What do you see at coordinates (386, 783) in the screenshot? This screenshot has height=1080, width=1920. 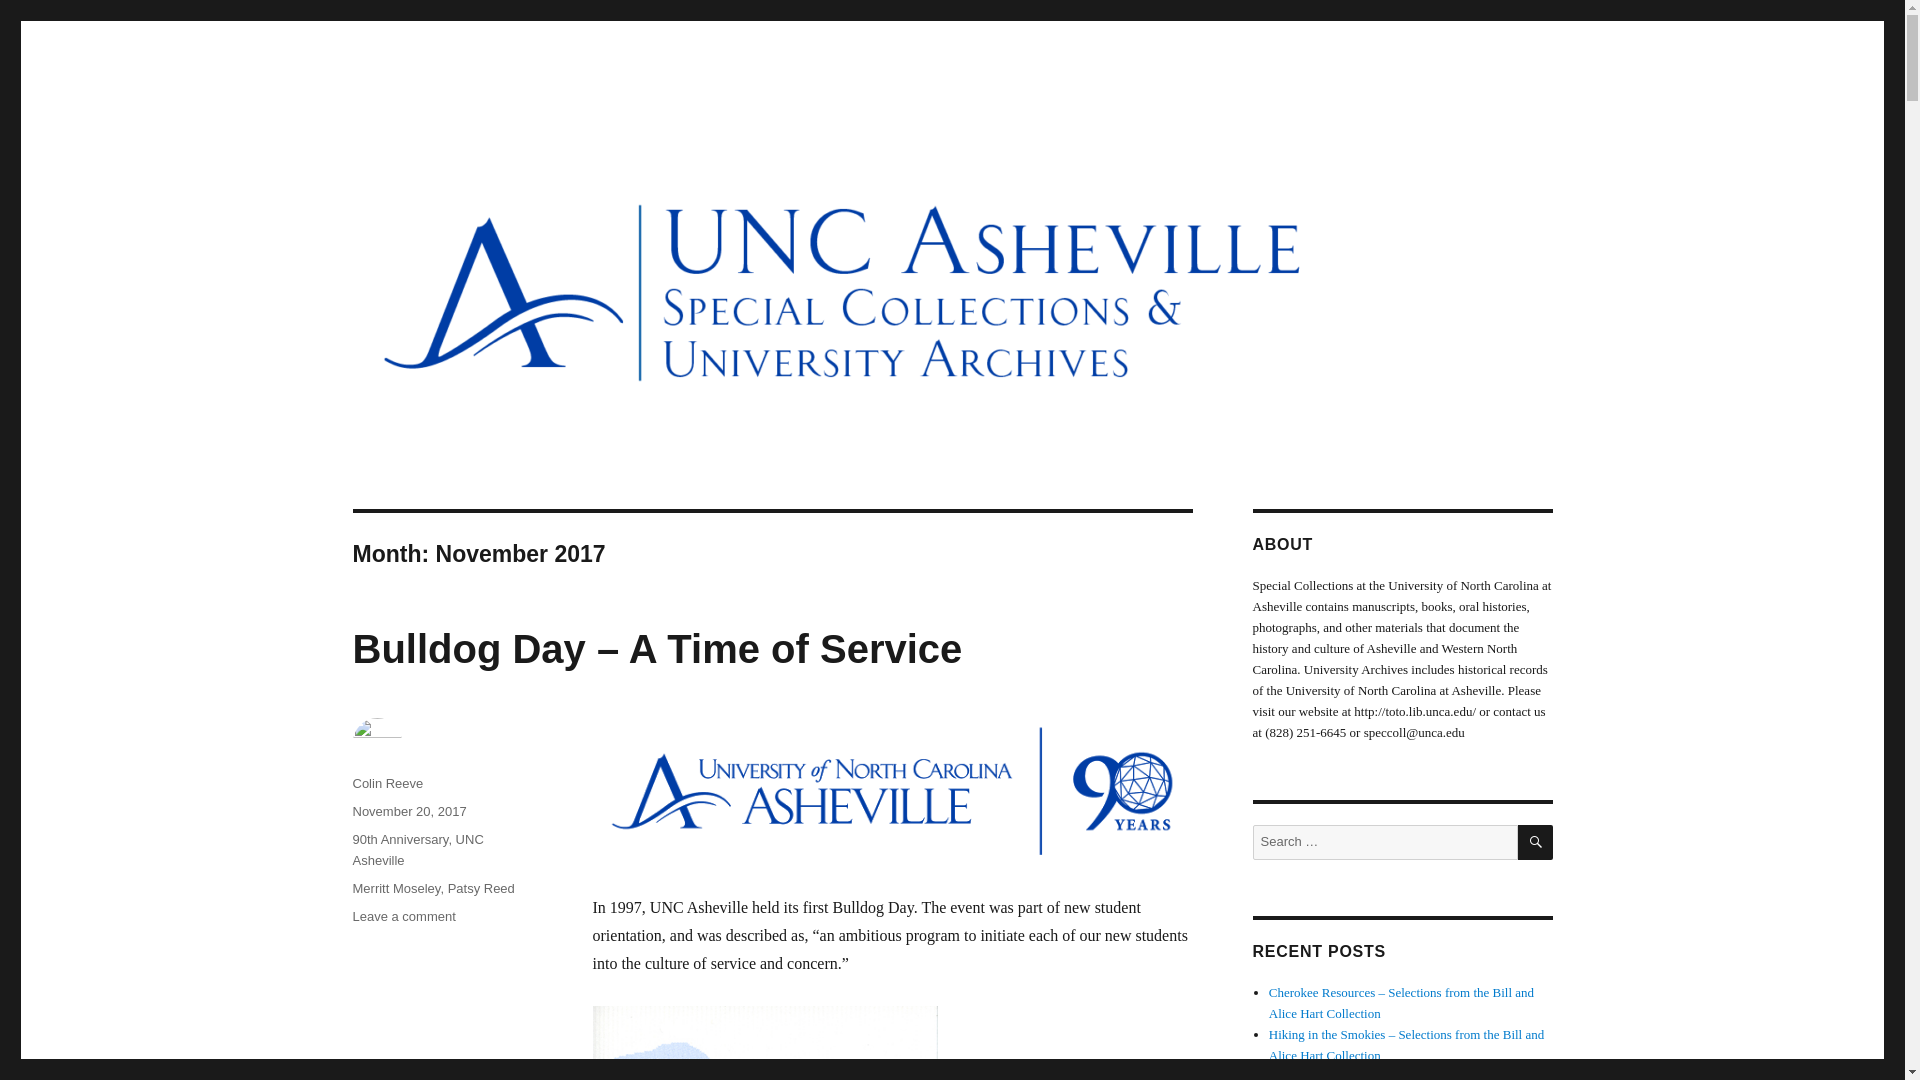 I see `Colin Reeve` at bounding box center [386, 783].